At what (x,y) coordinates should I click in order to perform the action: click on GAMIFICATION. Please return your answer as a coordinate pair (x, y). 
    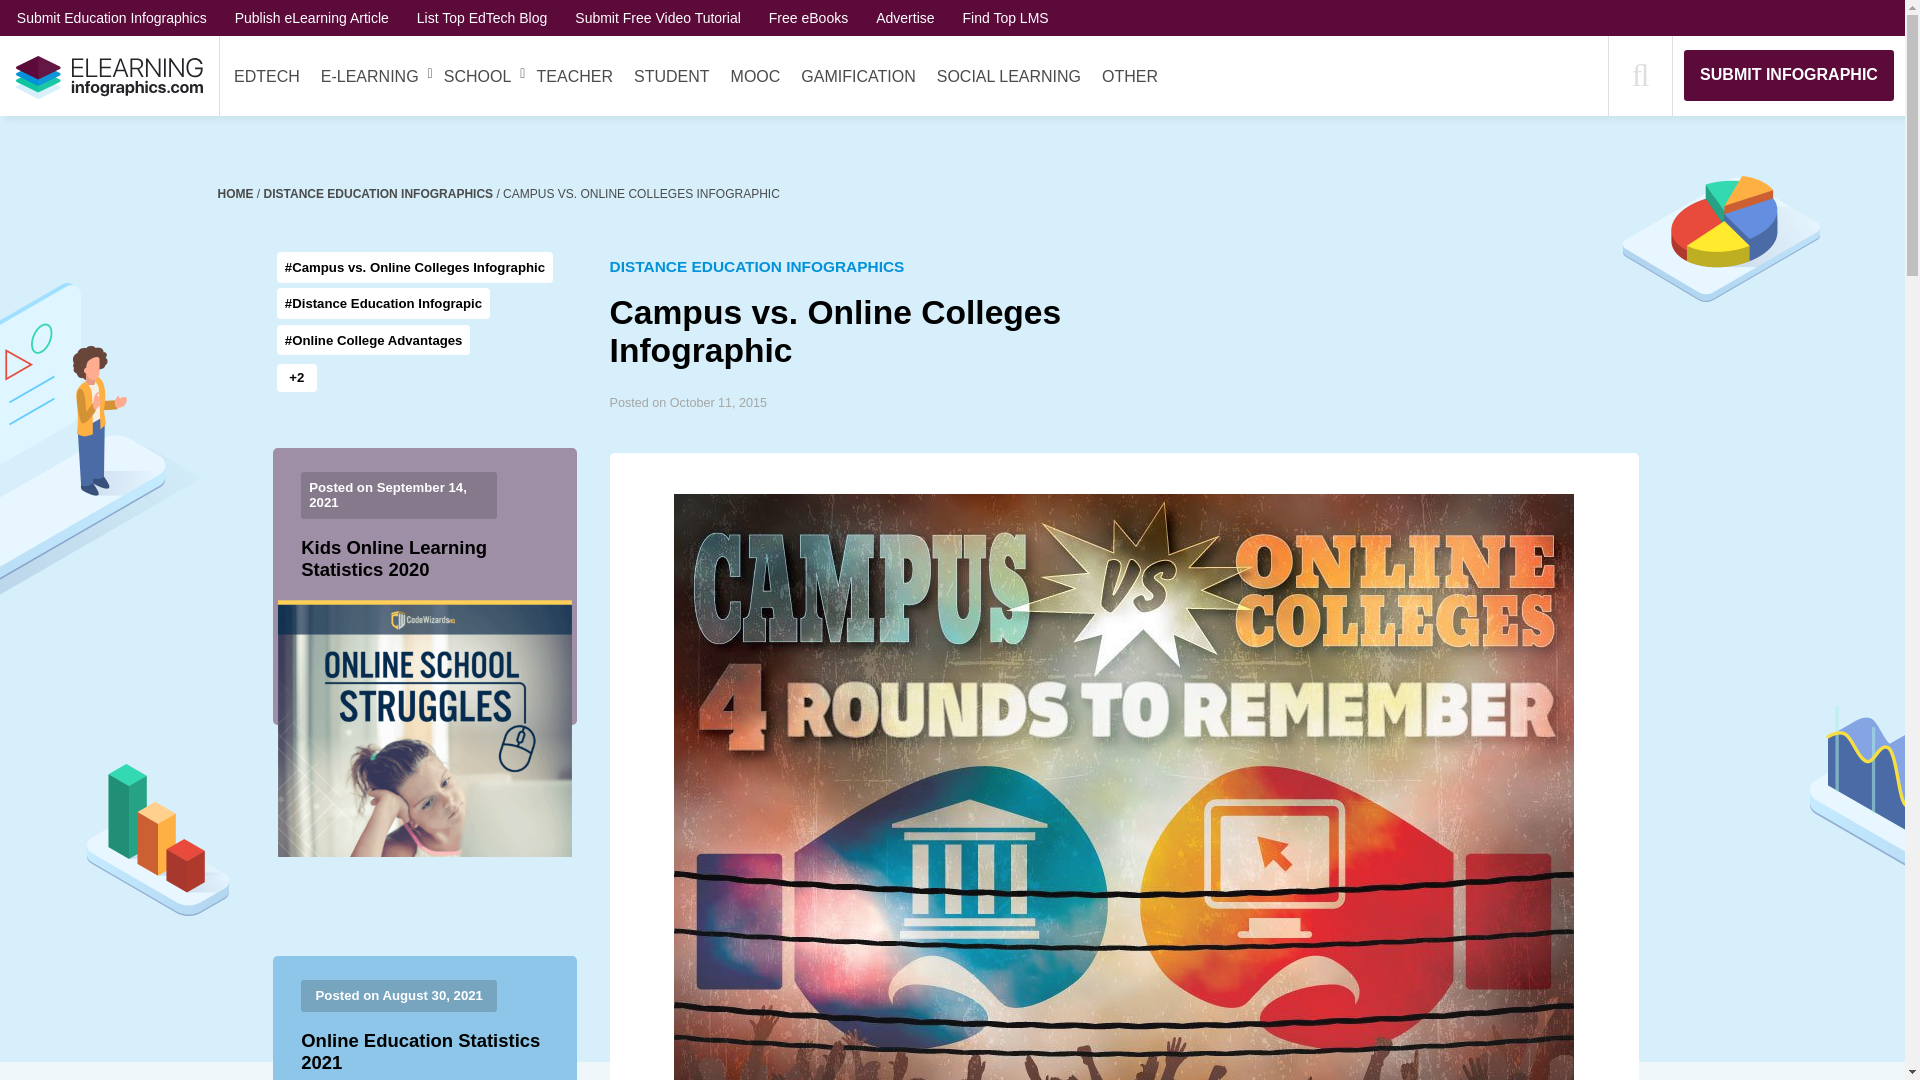
    Looking at the image, I should click on (858, 76).